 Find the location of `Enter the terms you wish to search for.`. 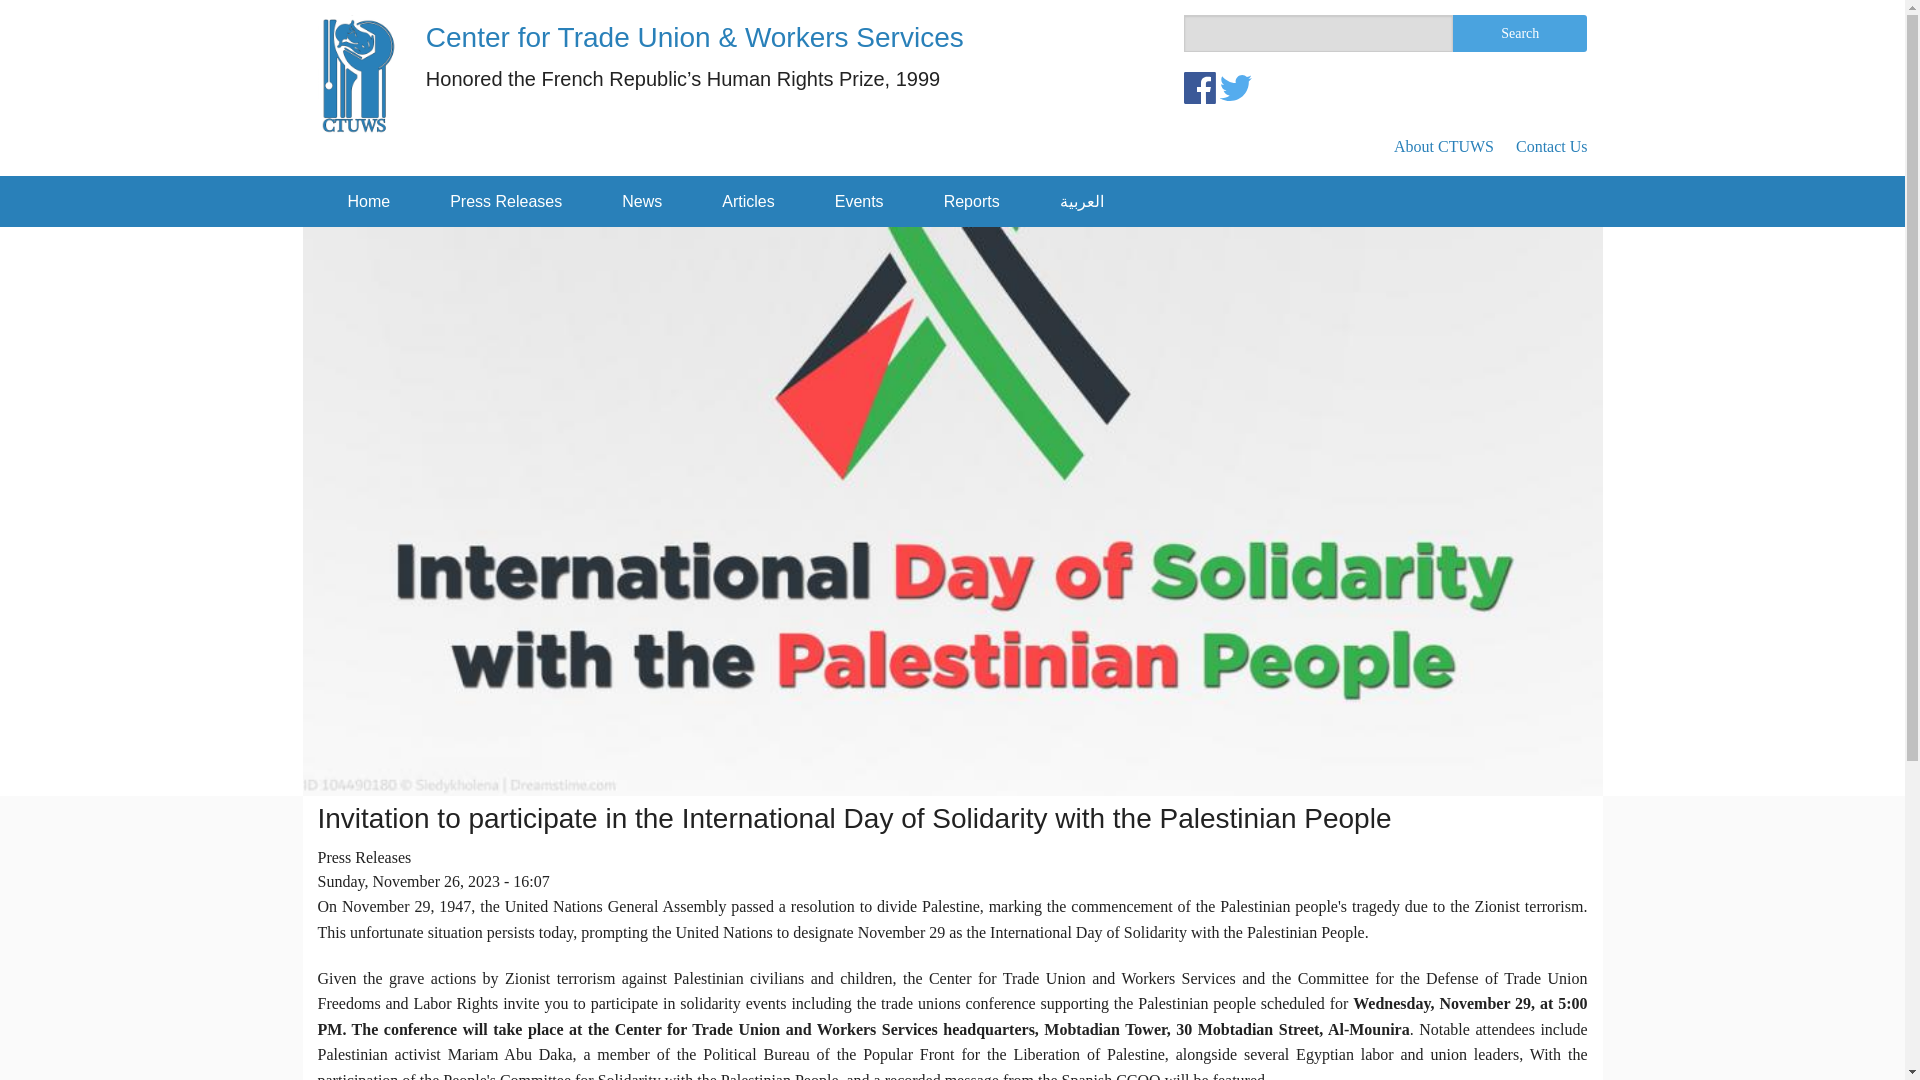

Enter the terms you wish to search for. is located at coordinates (1318, 33).